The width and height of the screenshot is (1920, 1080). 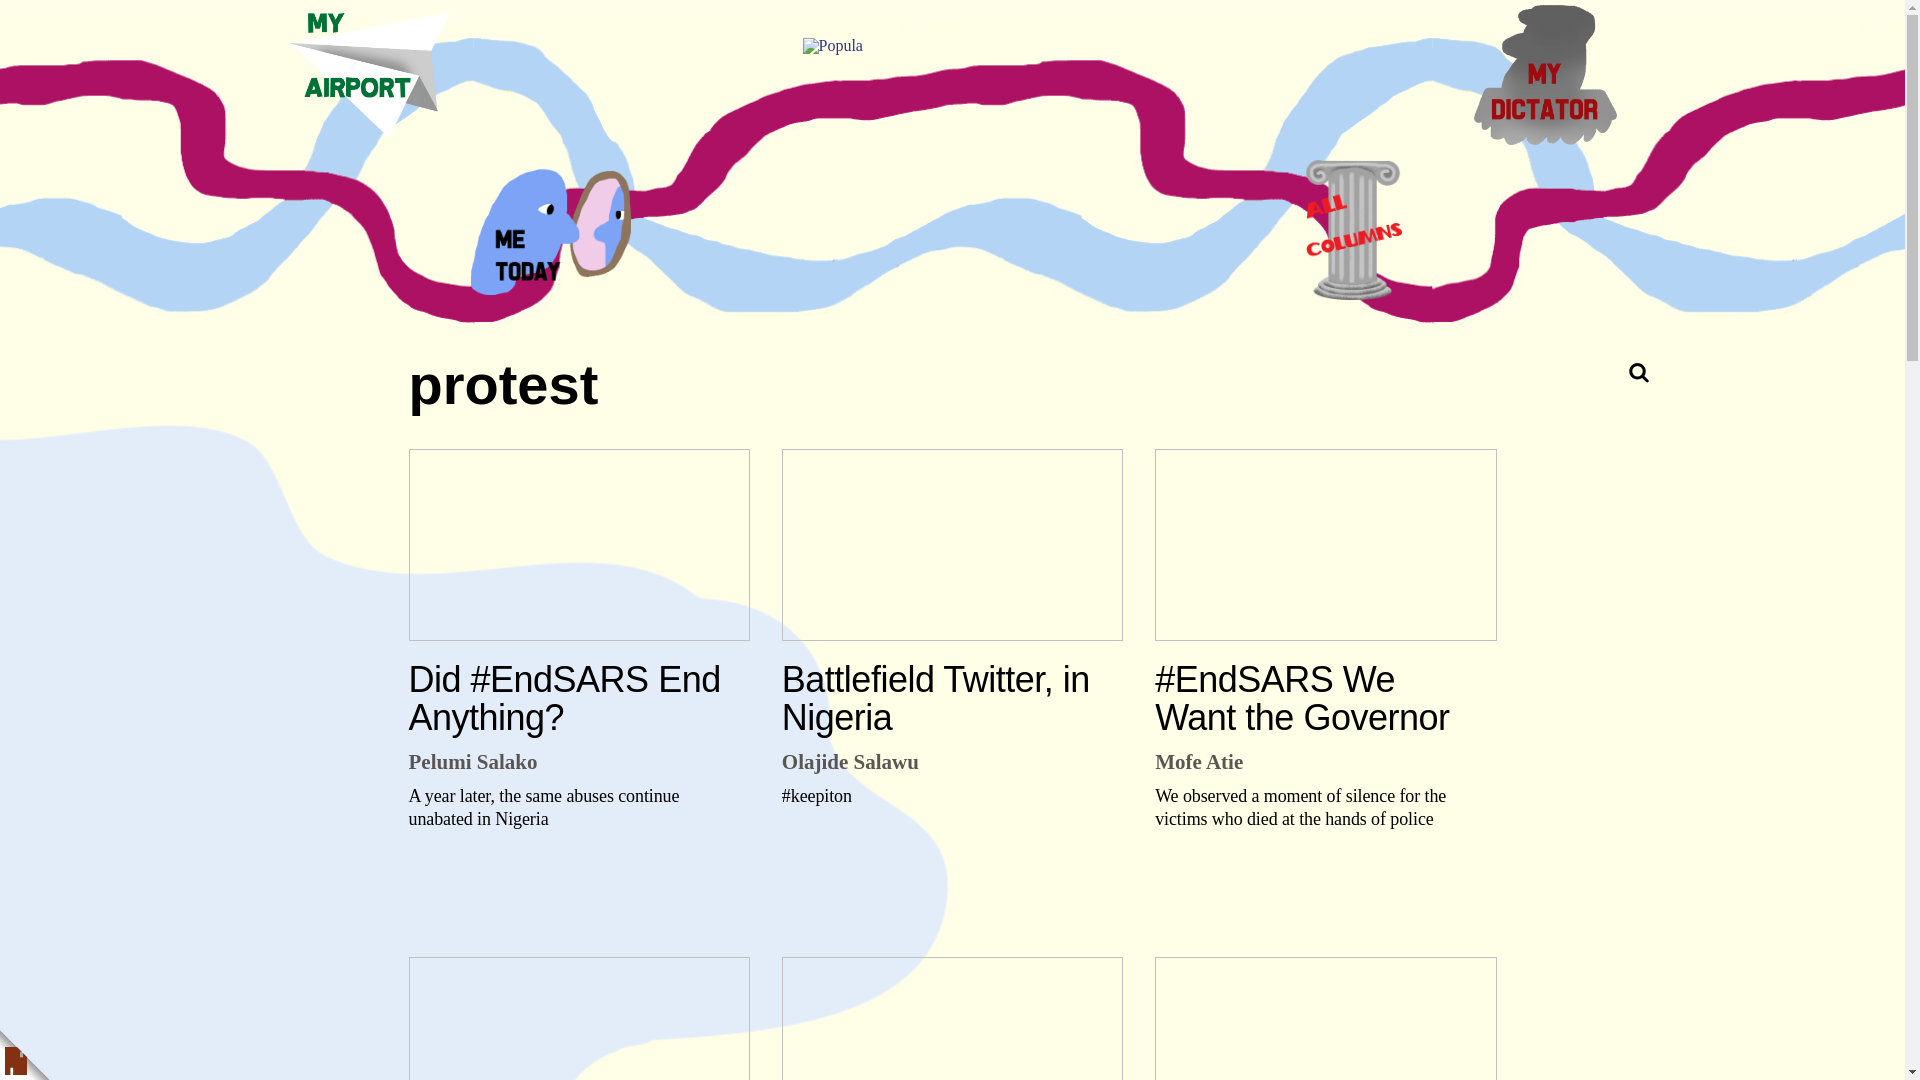 What do you see at coordinates (578, 1018) in the screenshot?
I see `Popula Film Club: Not the Evening News` at bounding box center [578, 1018].